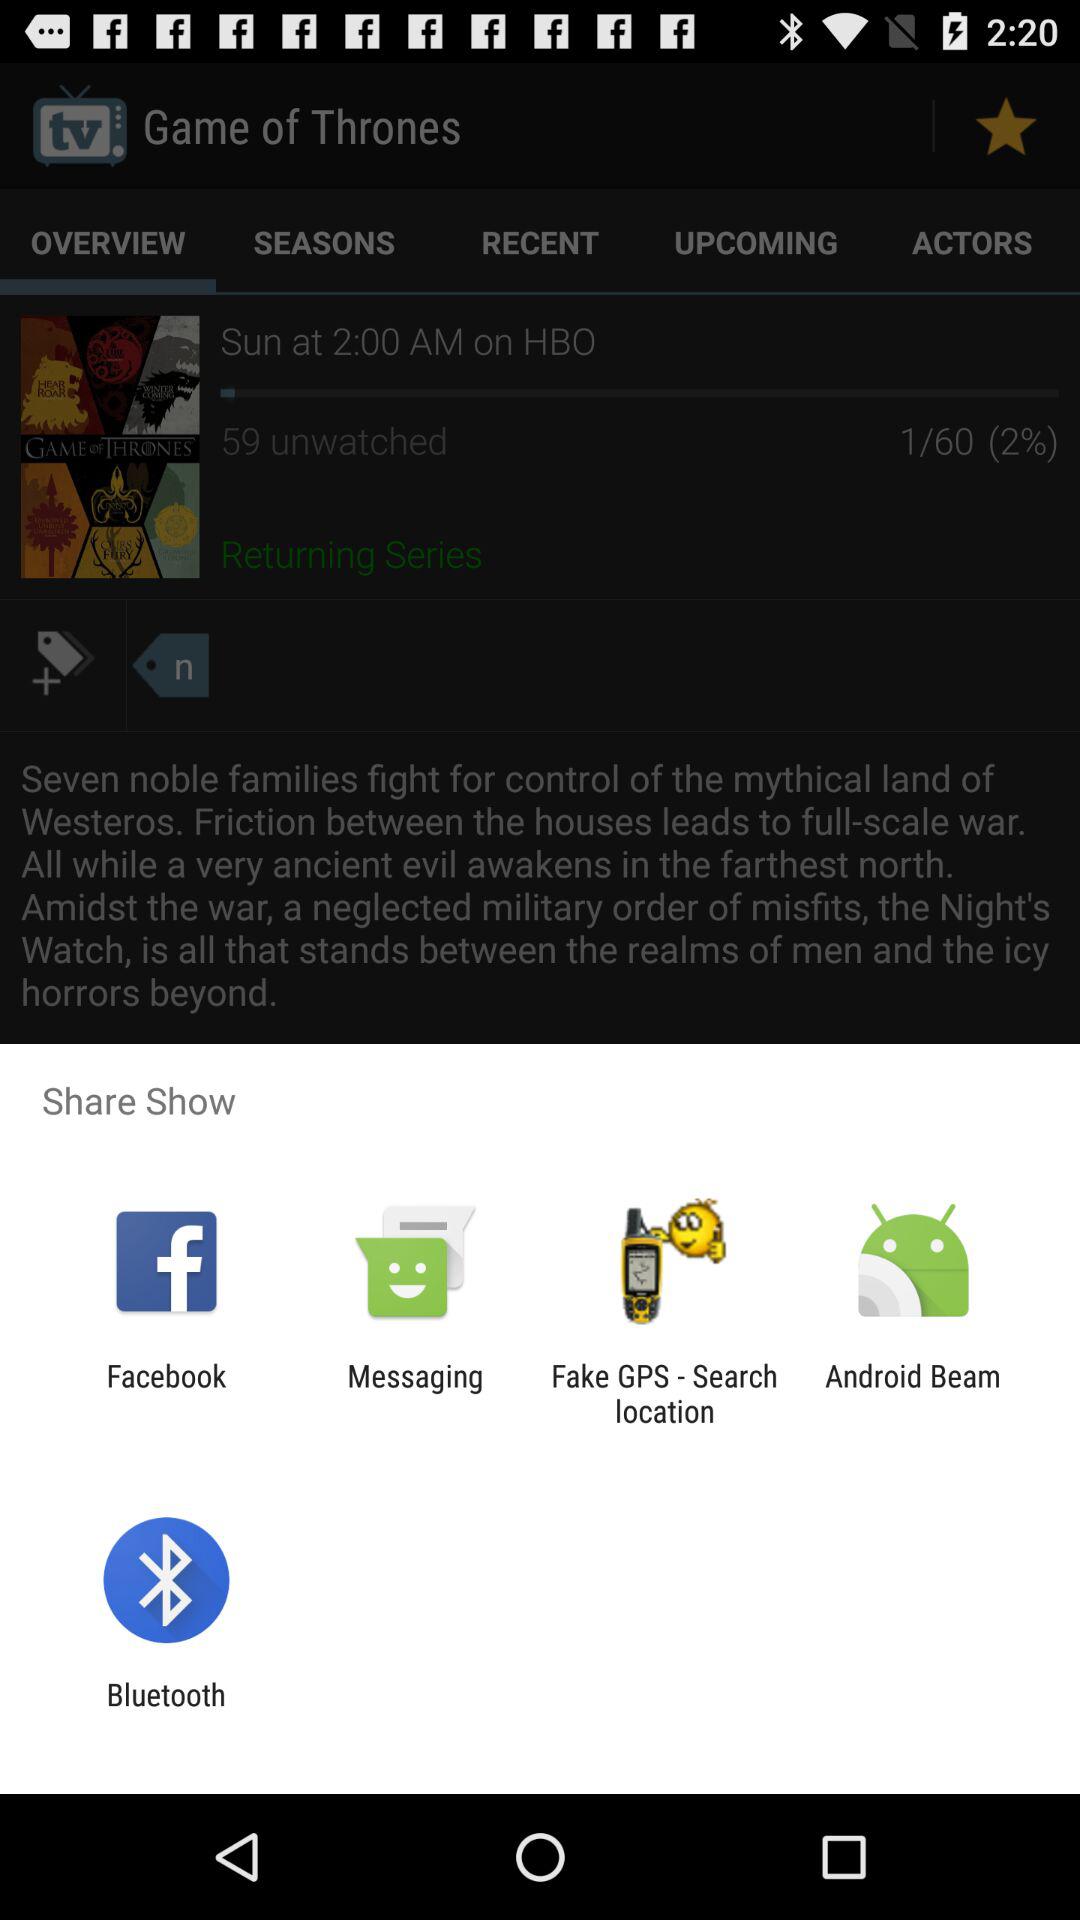 The height and width of the screenshot is (1920, 1080). I want to click on turn on the item next to the fake gps search app, so click(415, 1393).